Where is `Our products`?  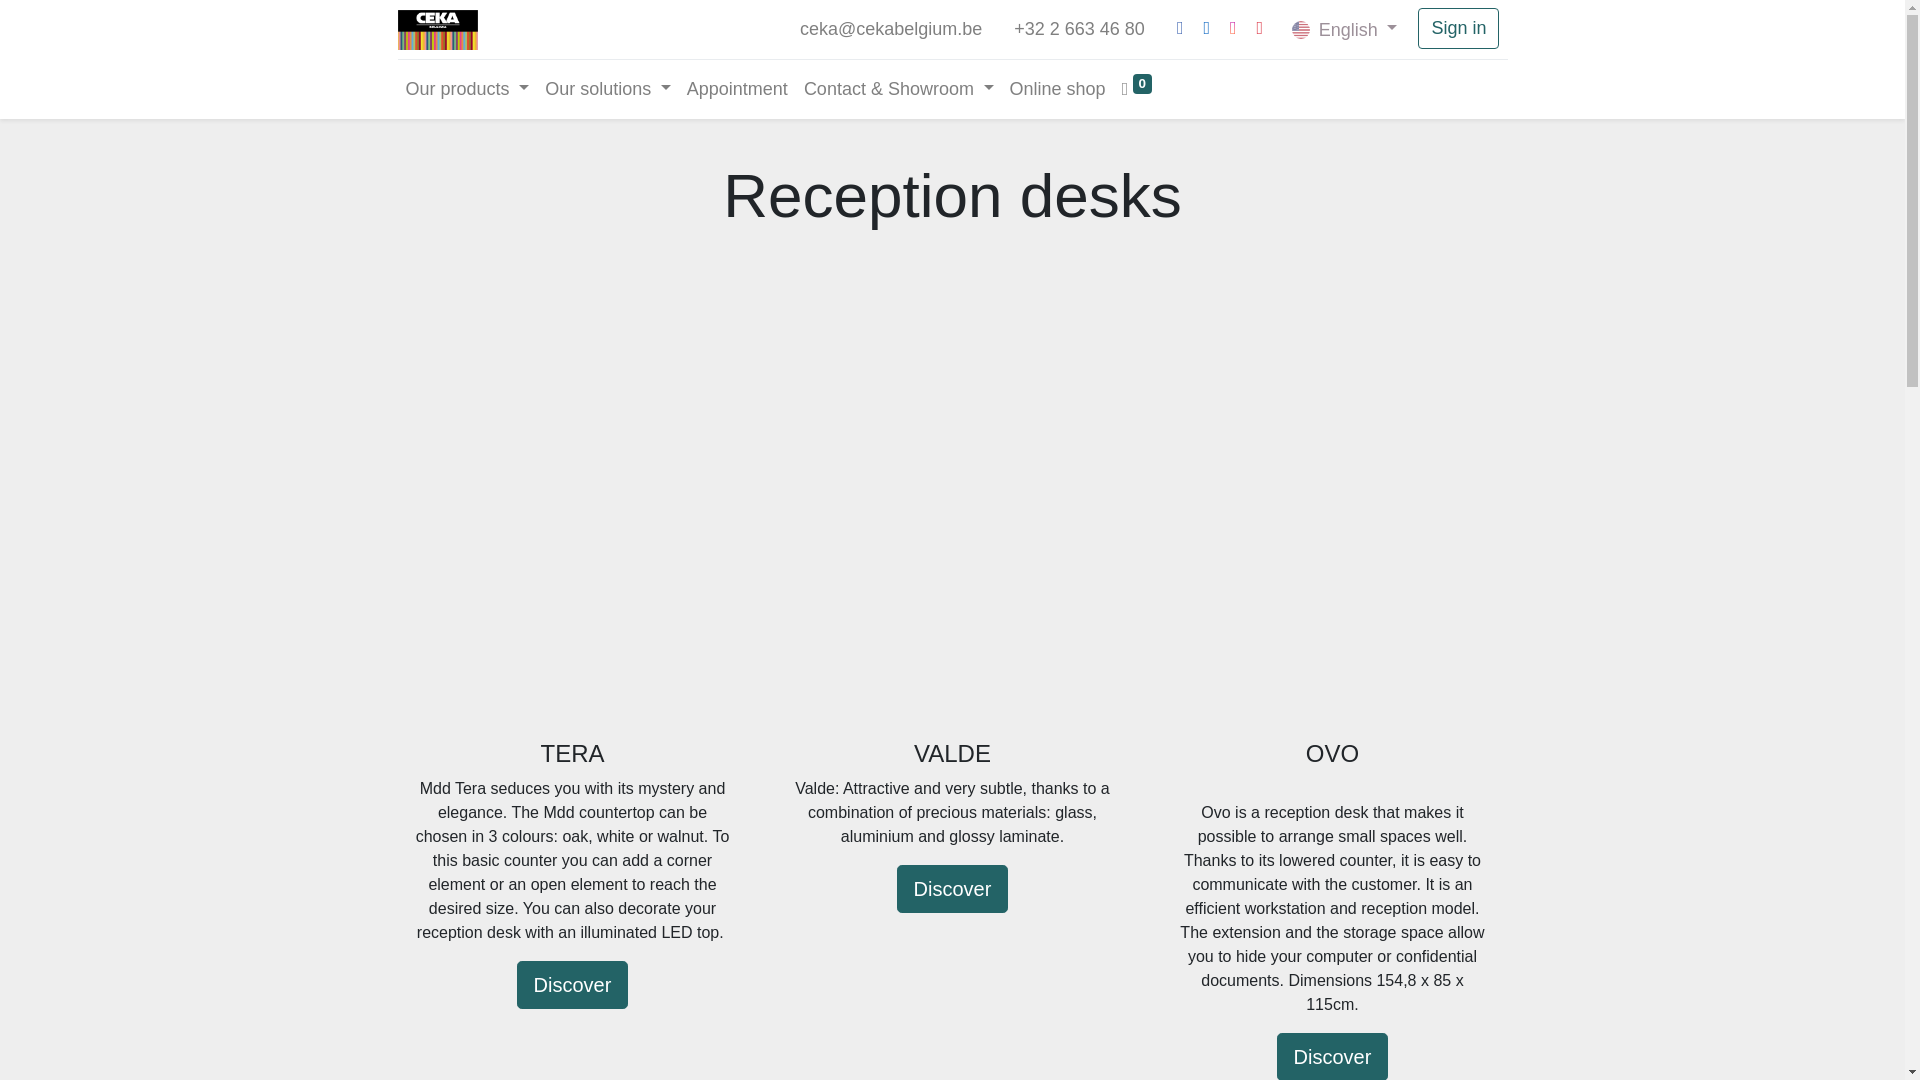 Our products is located at coordinates (467, 90).